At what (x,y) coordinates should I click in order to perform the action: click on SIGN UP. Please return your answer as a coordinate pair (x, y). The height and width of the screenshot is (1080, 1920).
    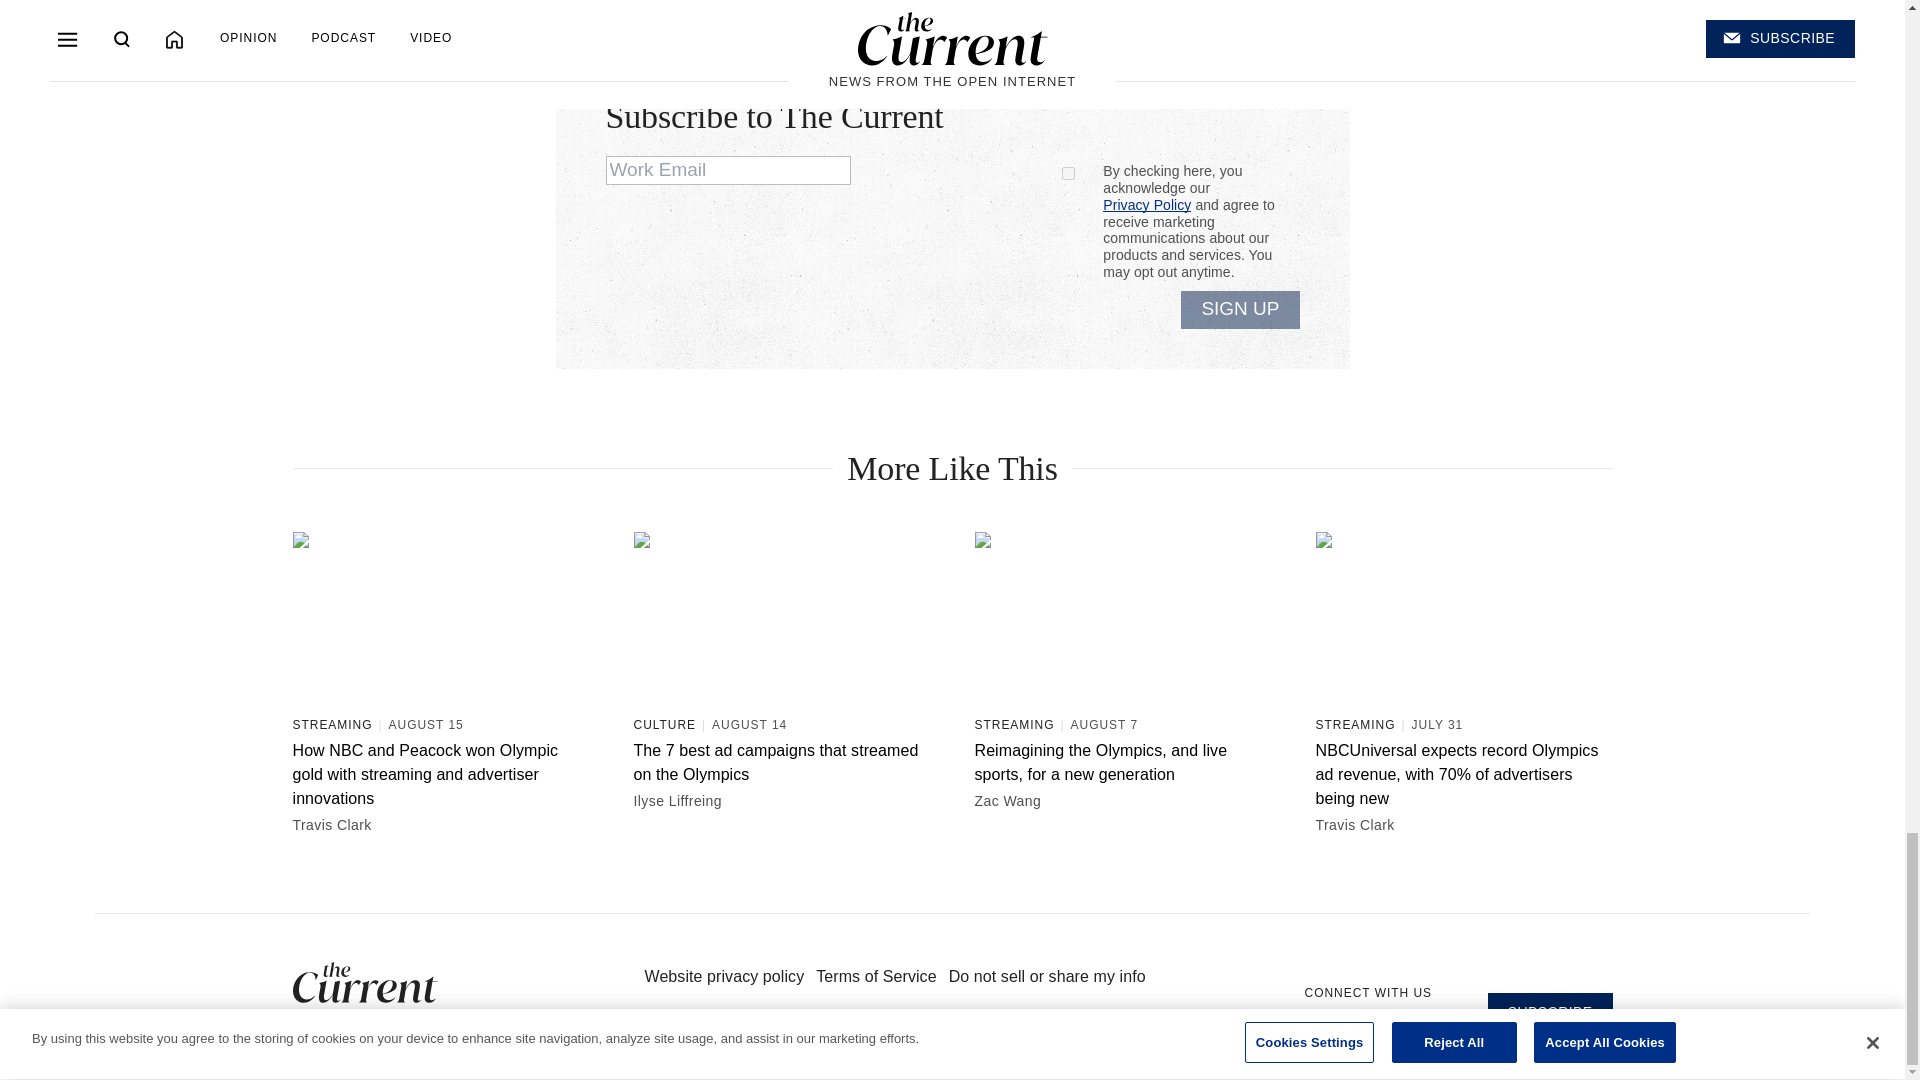
    Looking at the image, I should click on (1240, 310).